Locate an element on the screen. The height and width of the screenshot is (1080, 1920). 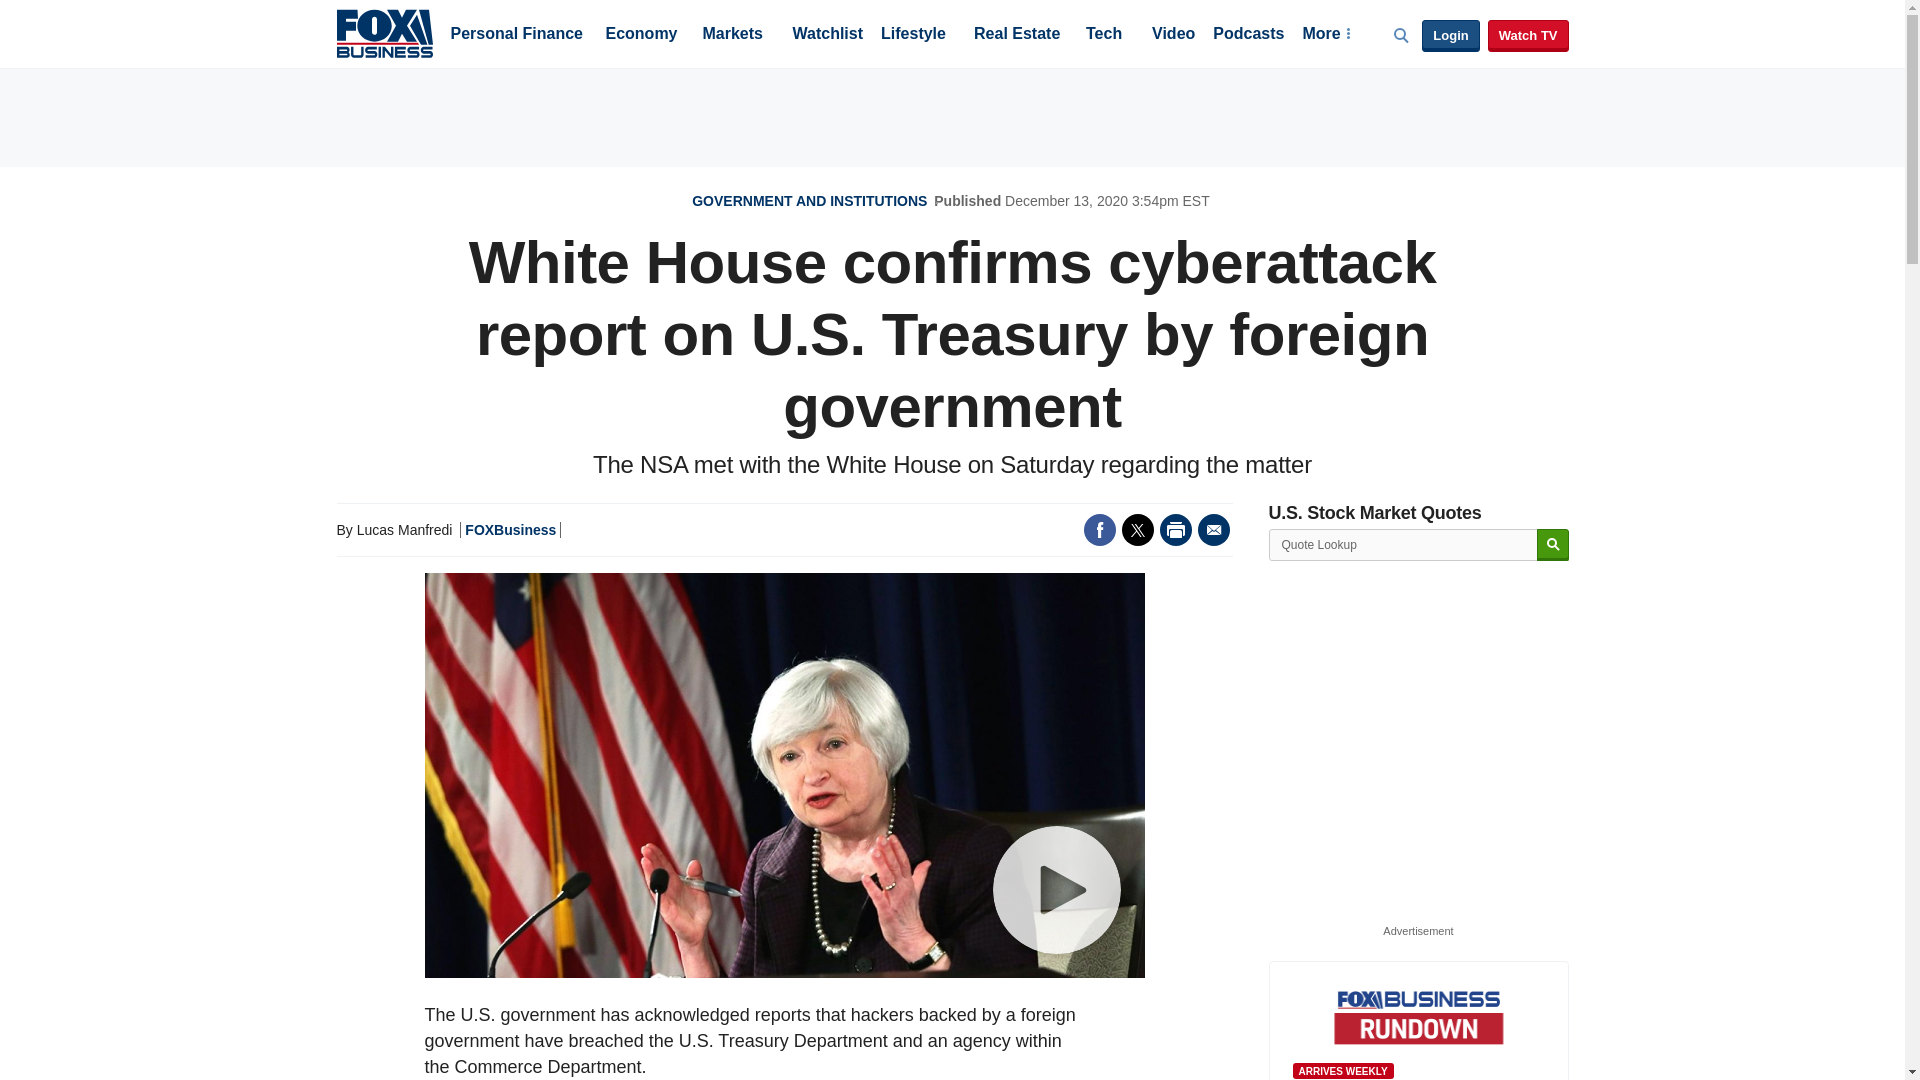
Economy is located at coordinates (642, 35).